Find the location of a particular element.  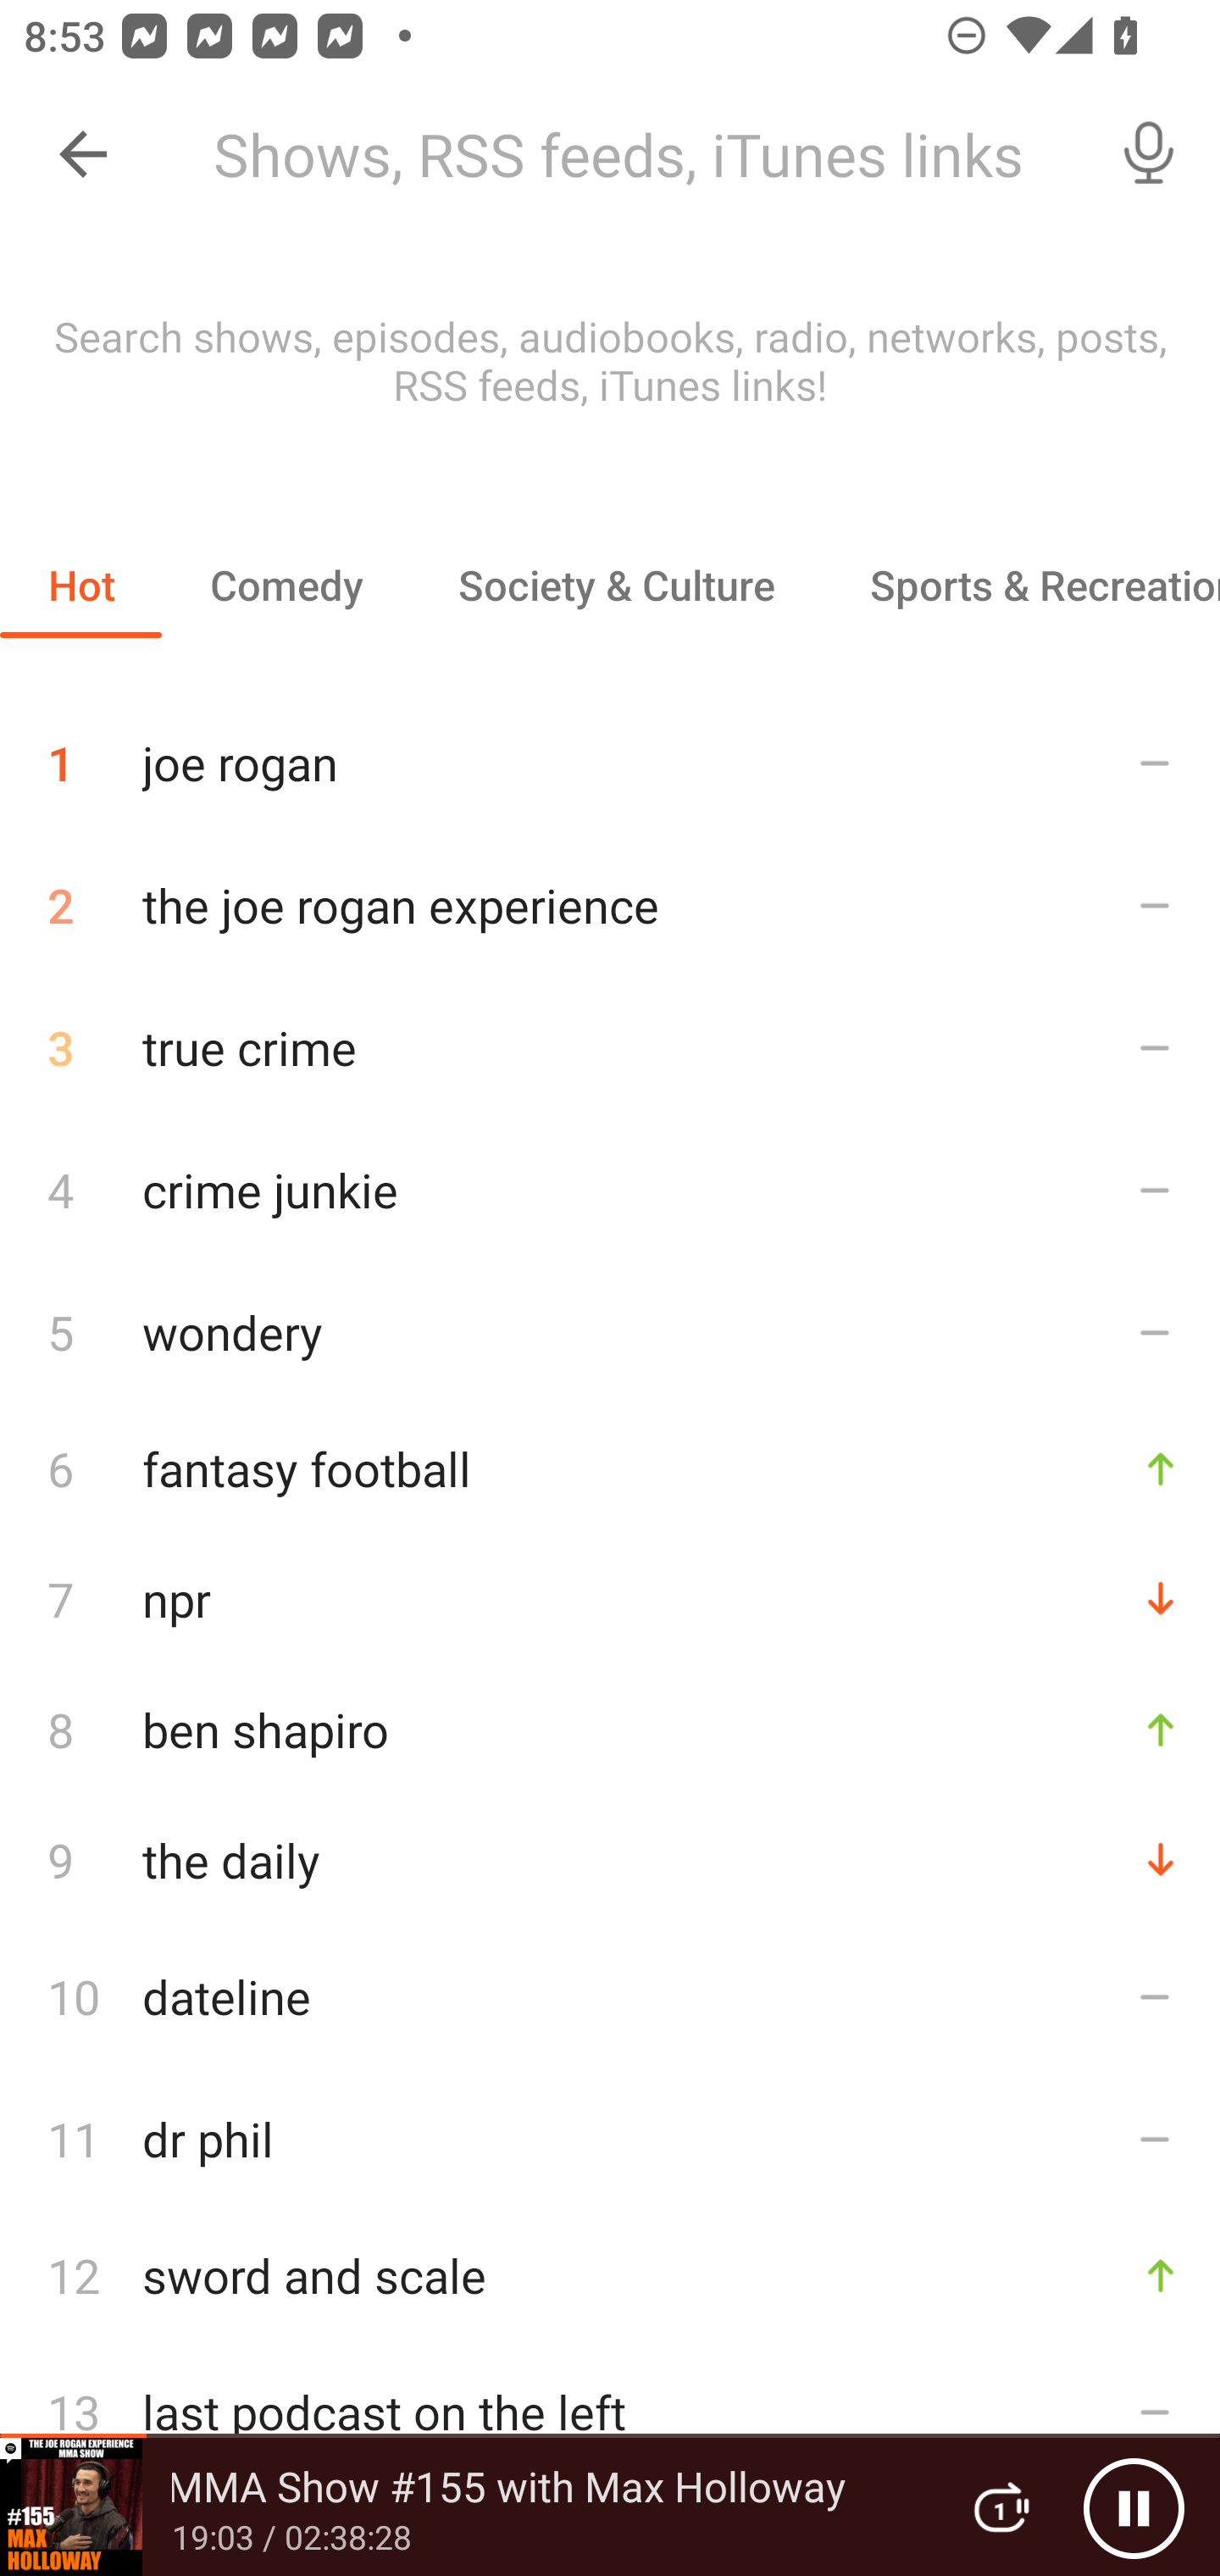

1 joe rogan is located at coordinates (610, 751).